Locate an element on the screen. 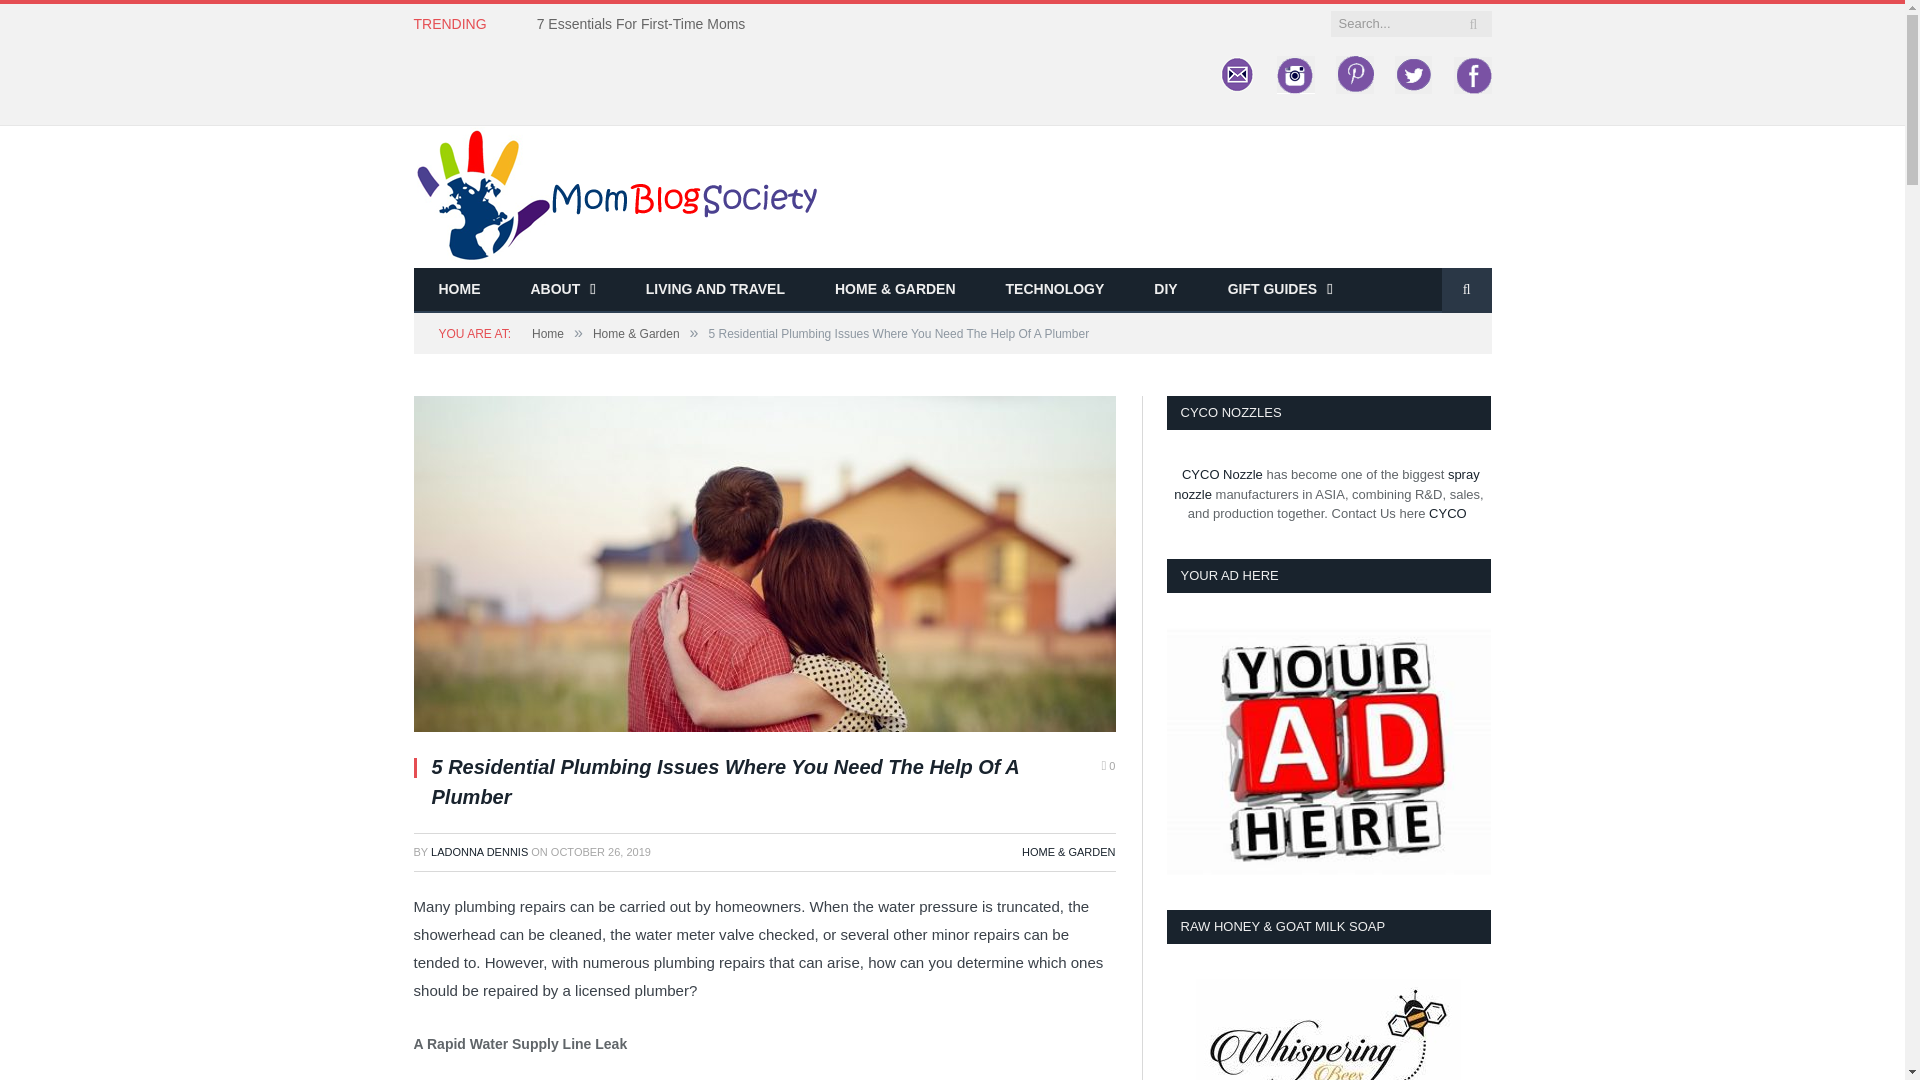 Image resolution: width=1920 pixels, height=1080 pixels. HOME is located at coordinates (460, 290).